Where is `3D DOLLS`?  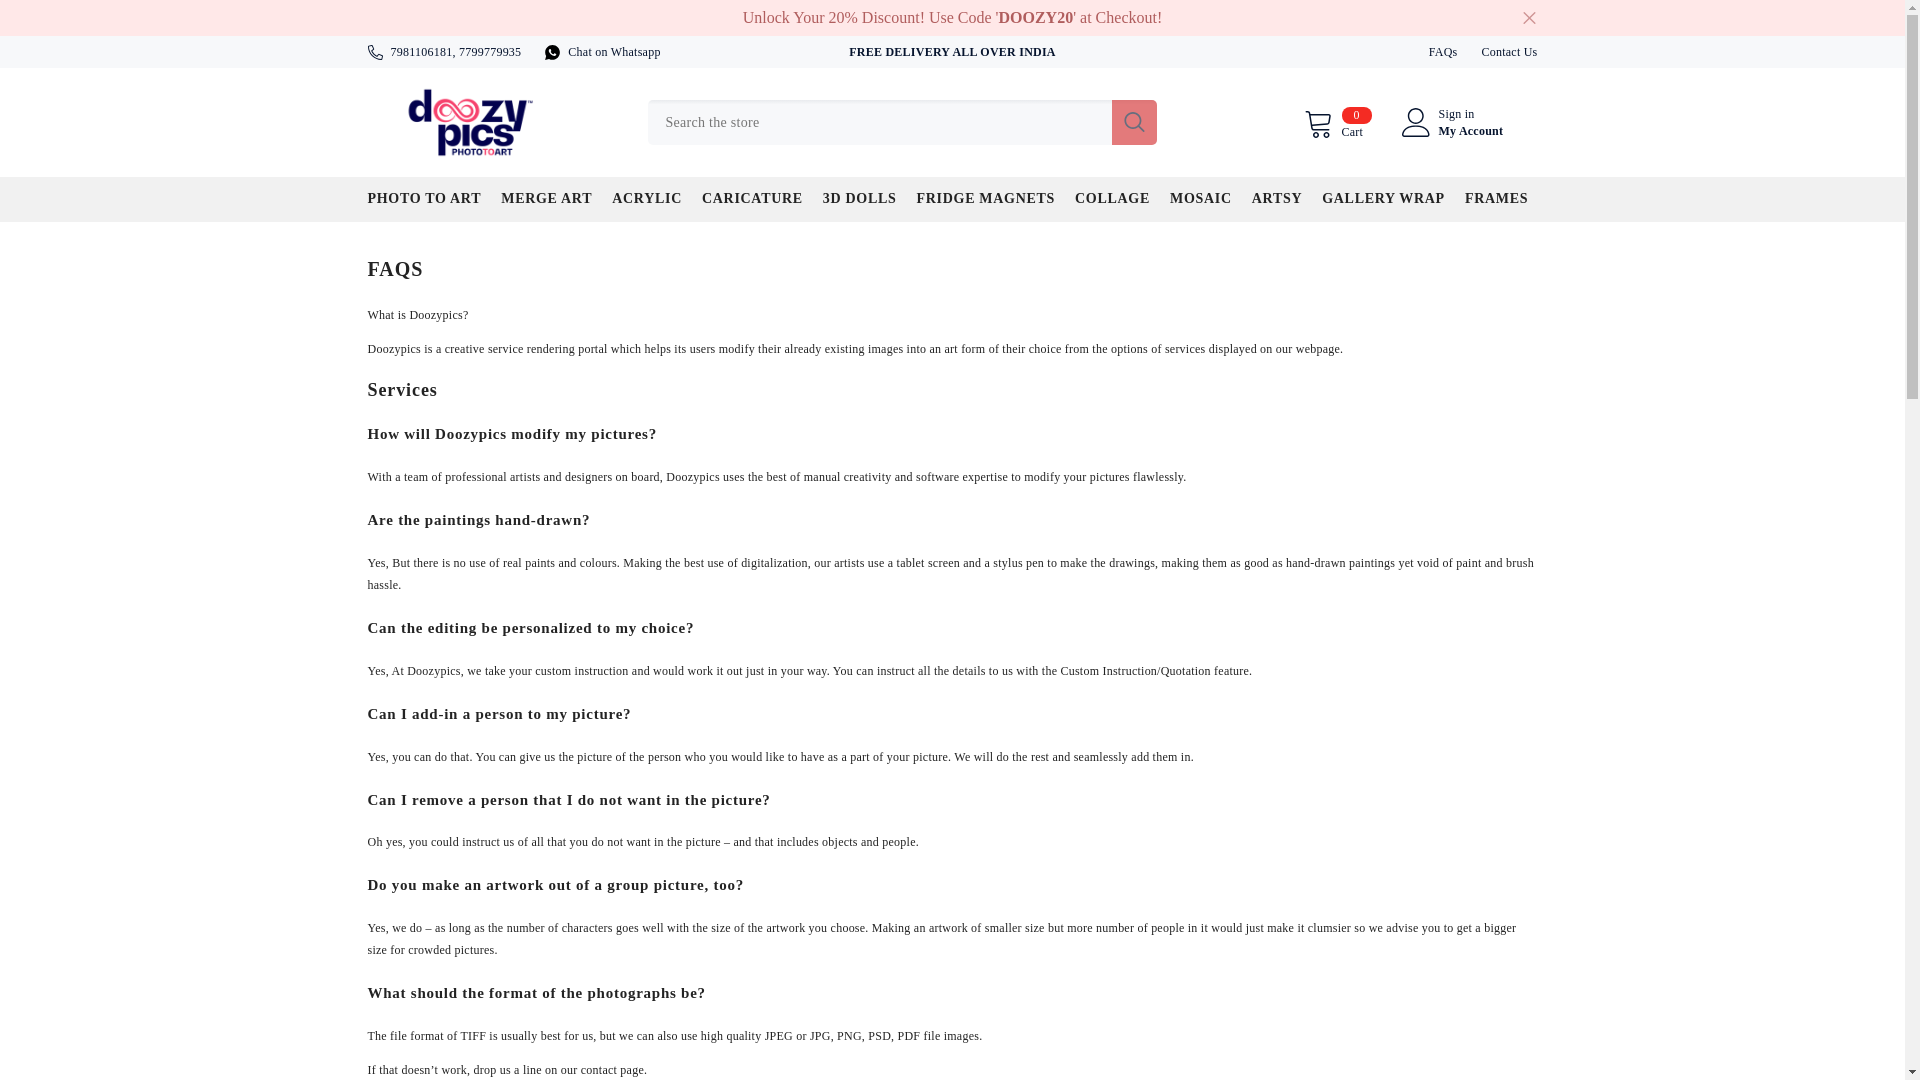
3D DOLLS is located at coordinates (1528, 18).